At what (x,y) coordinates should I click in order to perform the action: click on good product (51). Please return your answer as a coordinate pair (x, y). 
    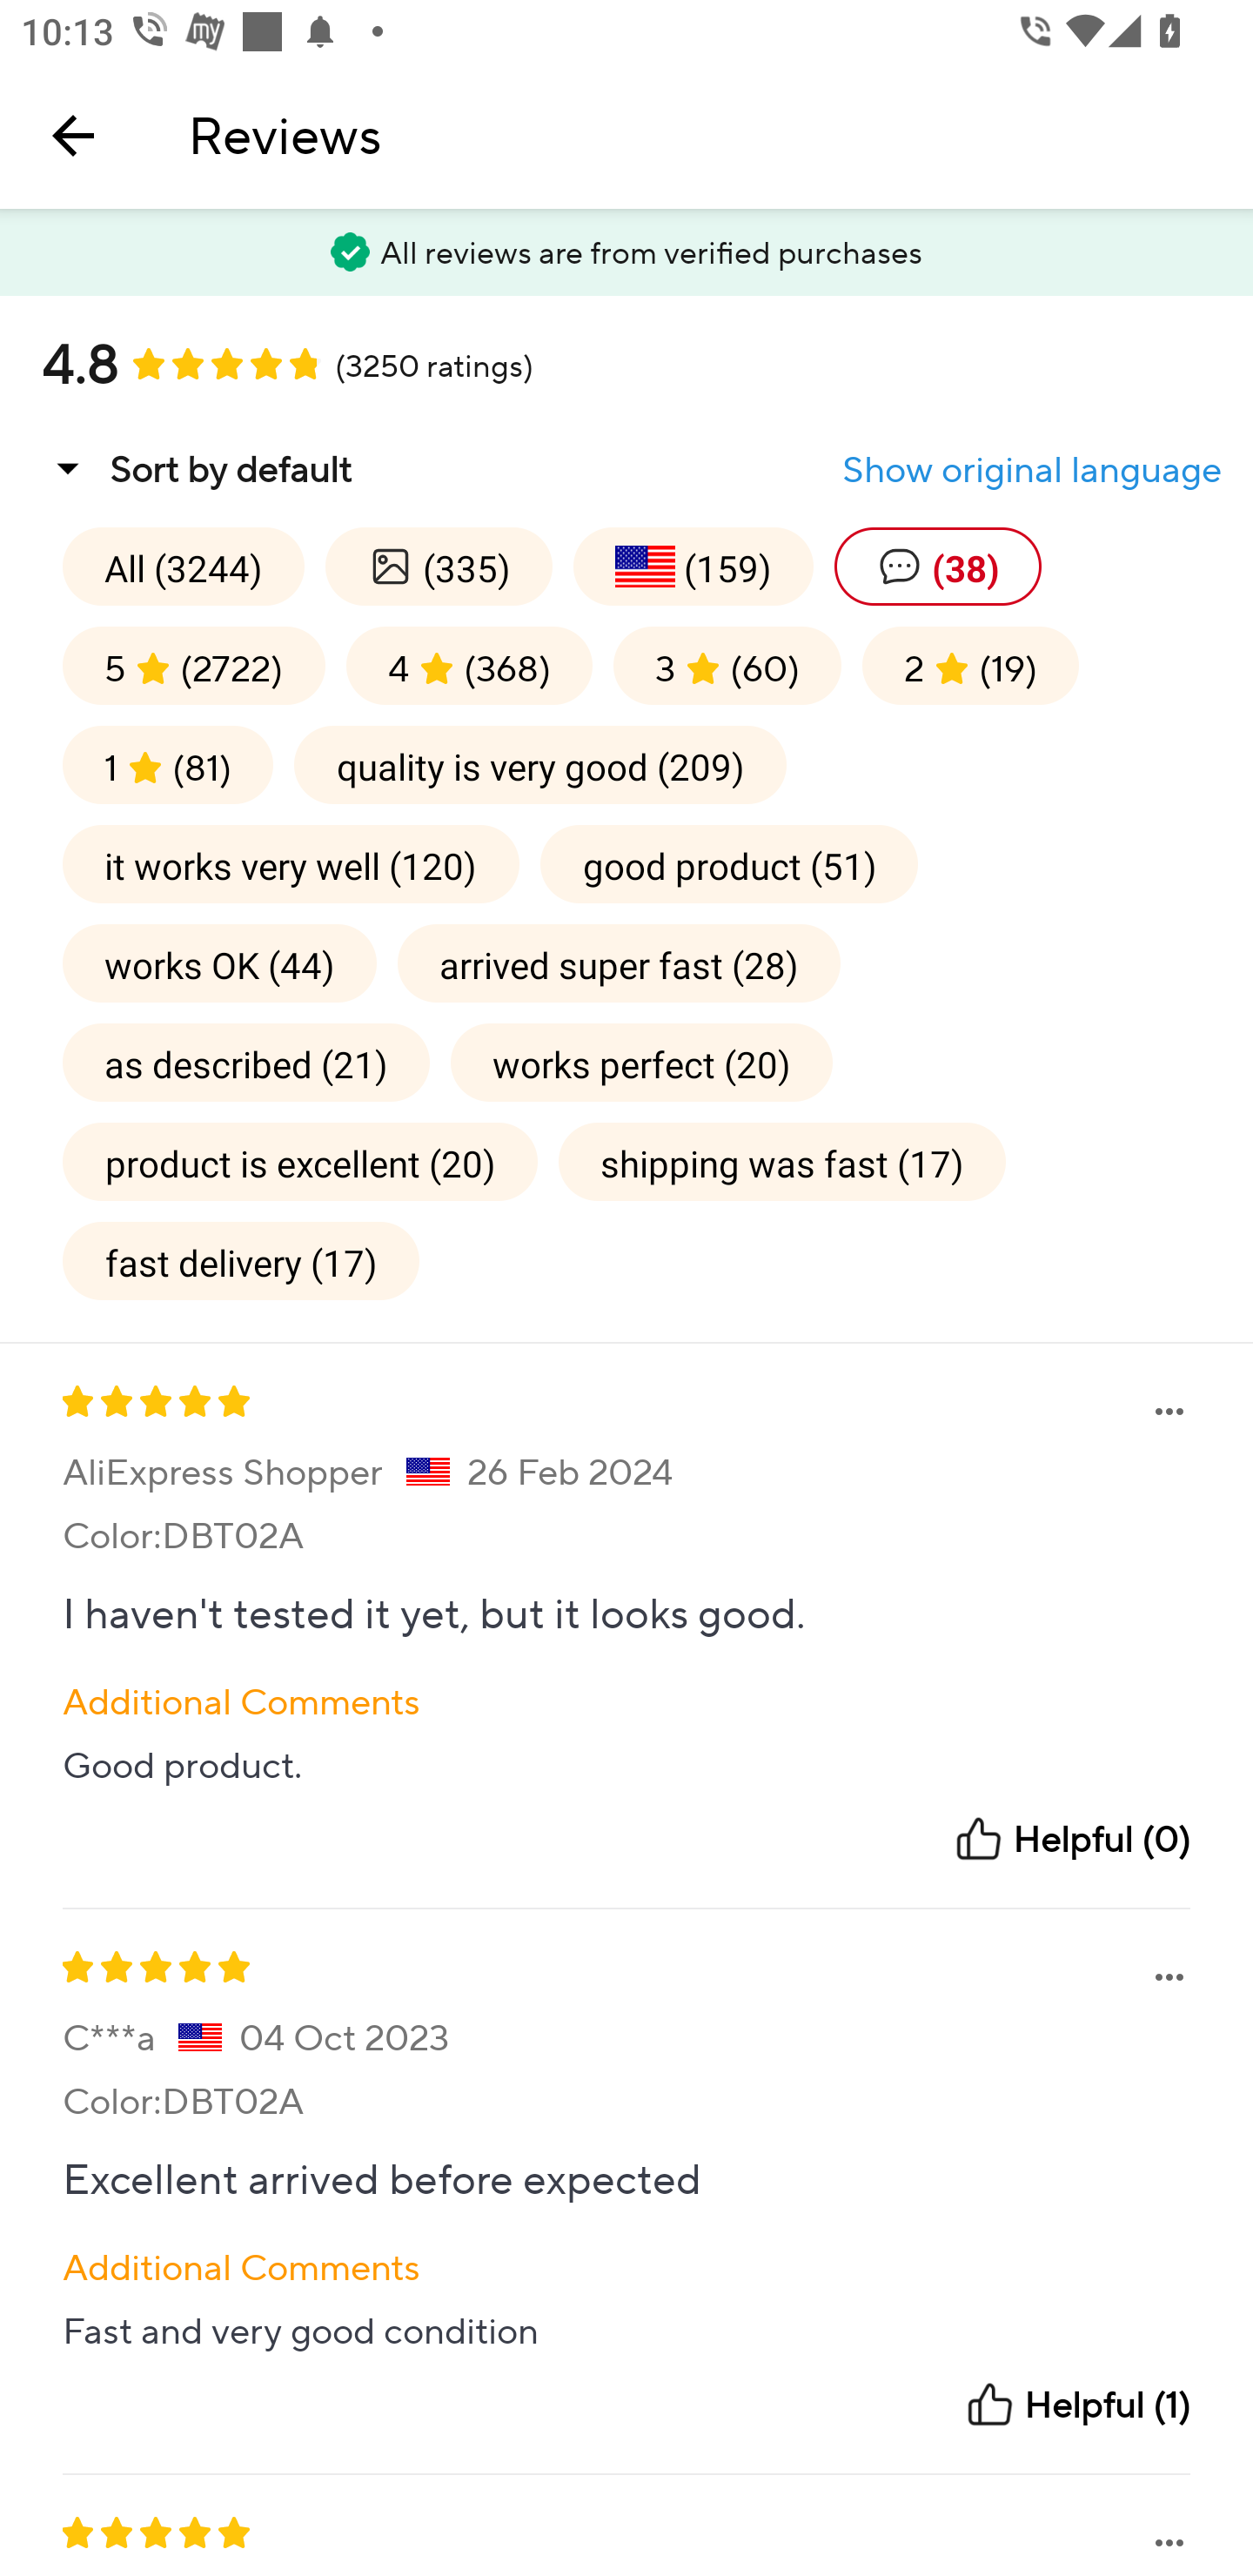
    Looking at the image, I should click on (729, 863).